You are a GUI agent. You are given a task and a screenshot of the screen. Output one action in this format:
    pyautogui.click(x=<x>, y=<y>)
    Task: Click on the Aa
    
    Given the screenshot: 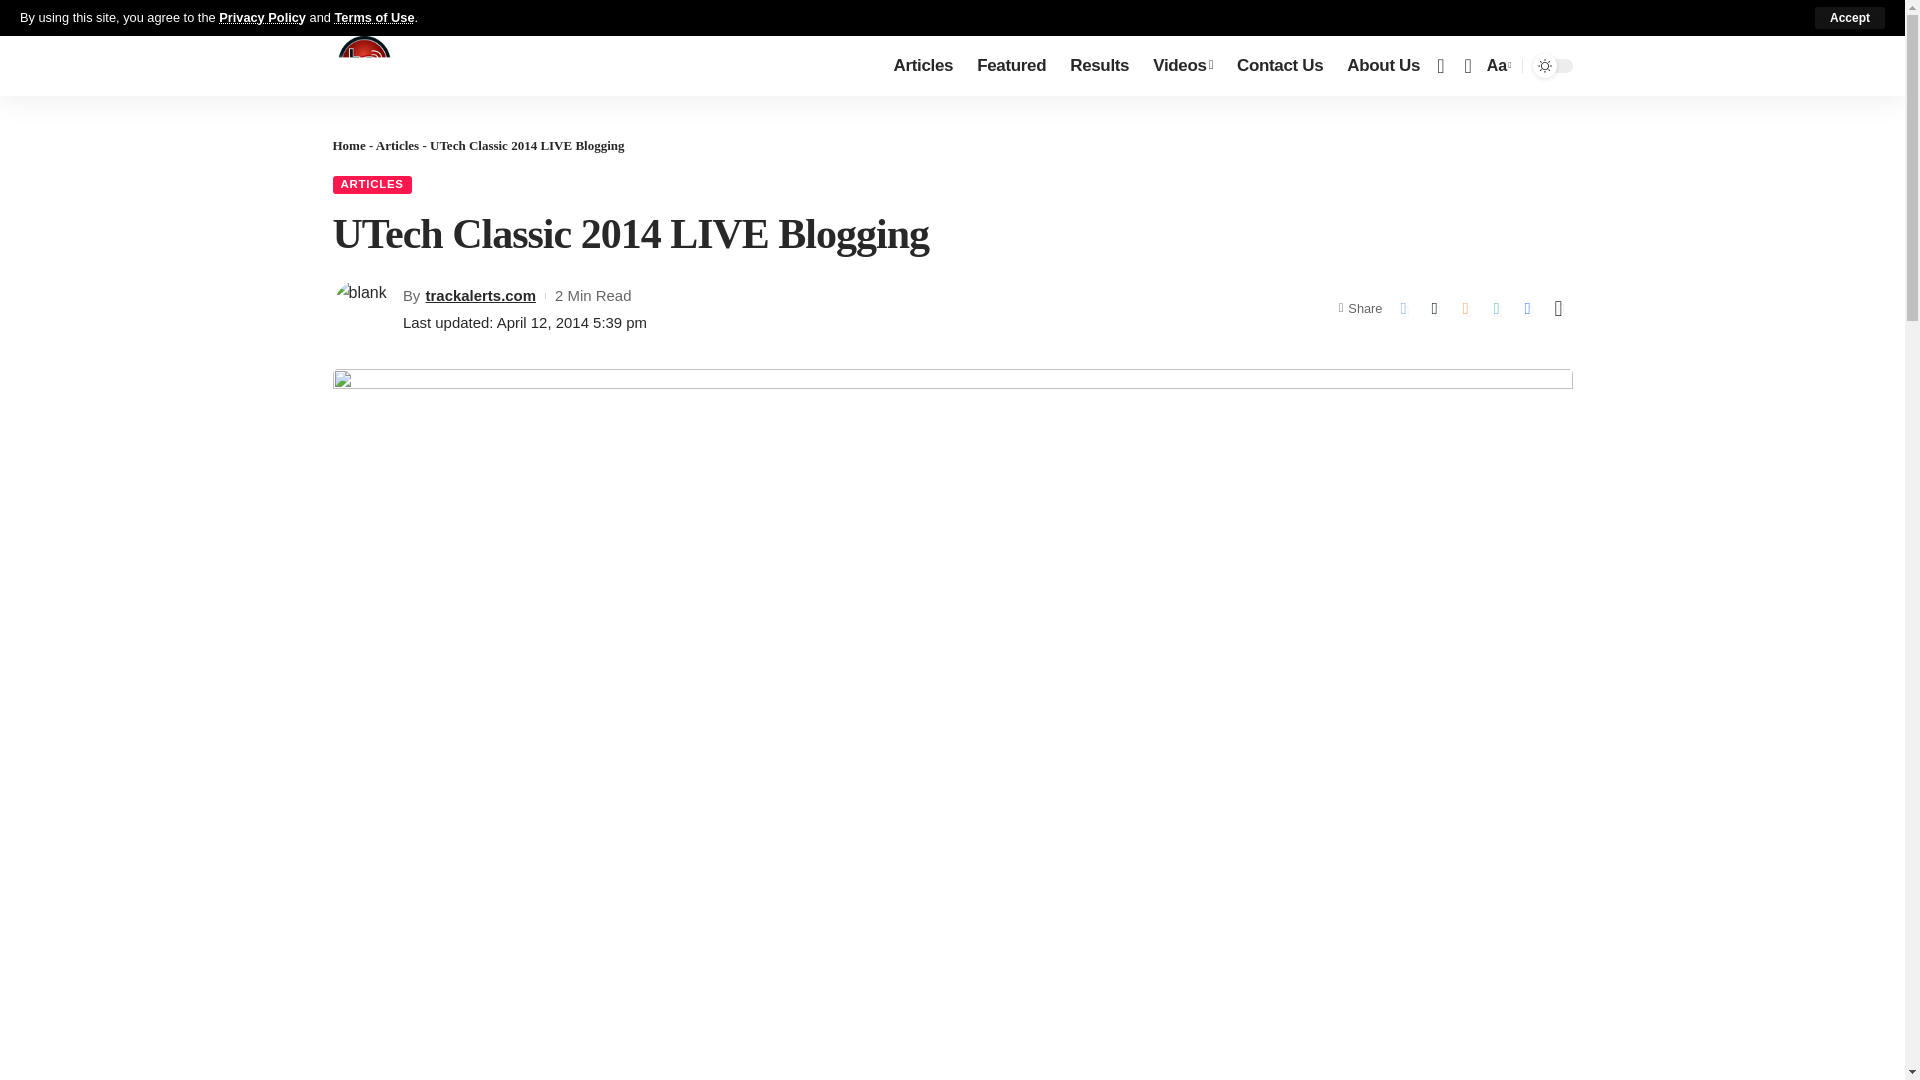 What is the action you would take?
    pyautogui.click(x=1497, y=64)
    